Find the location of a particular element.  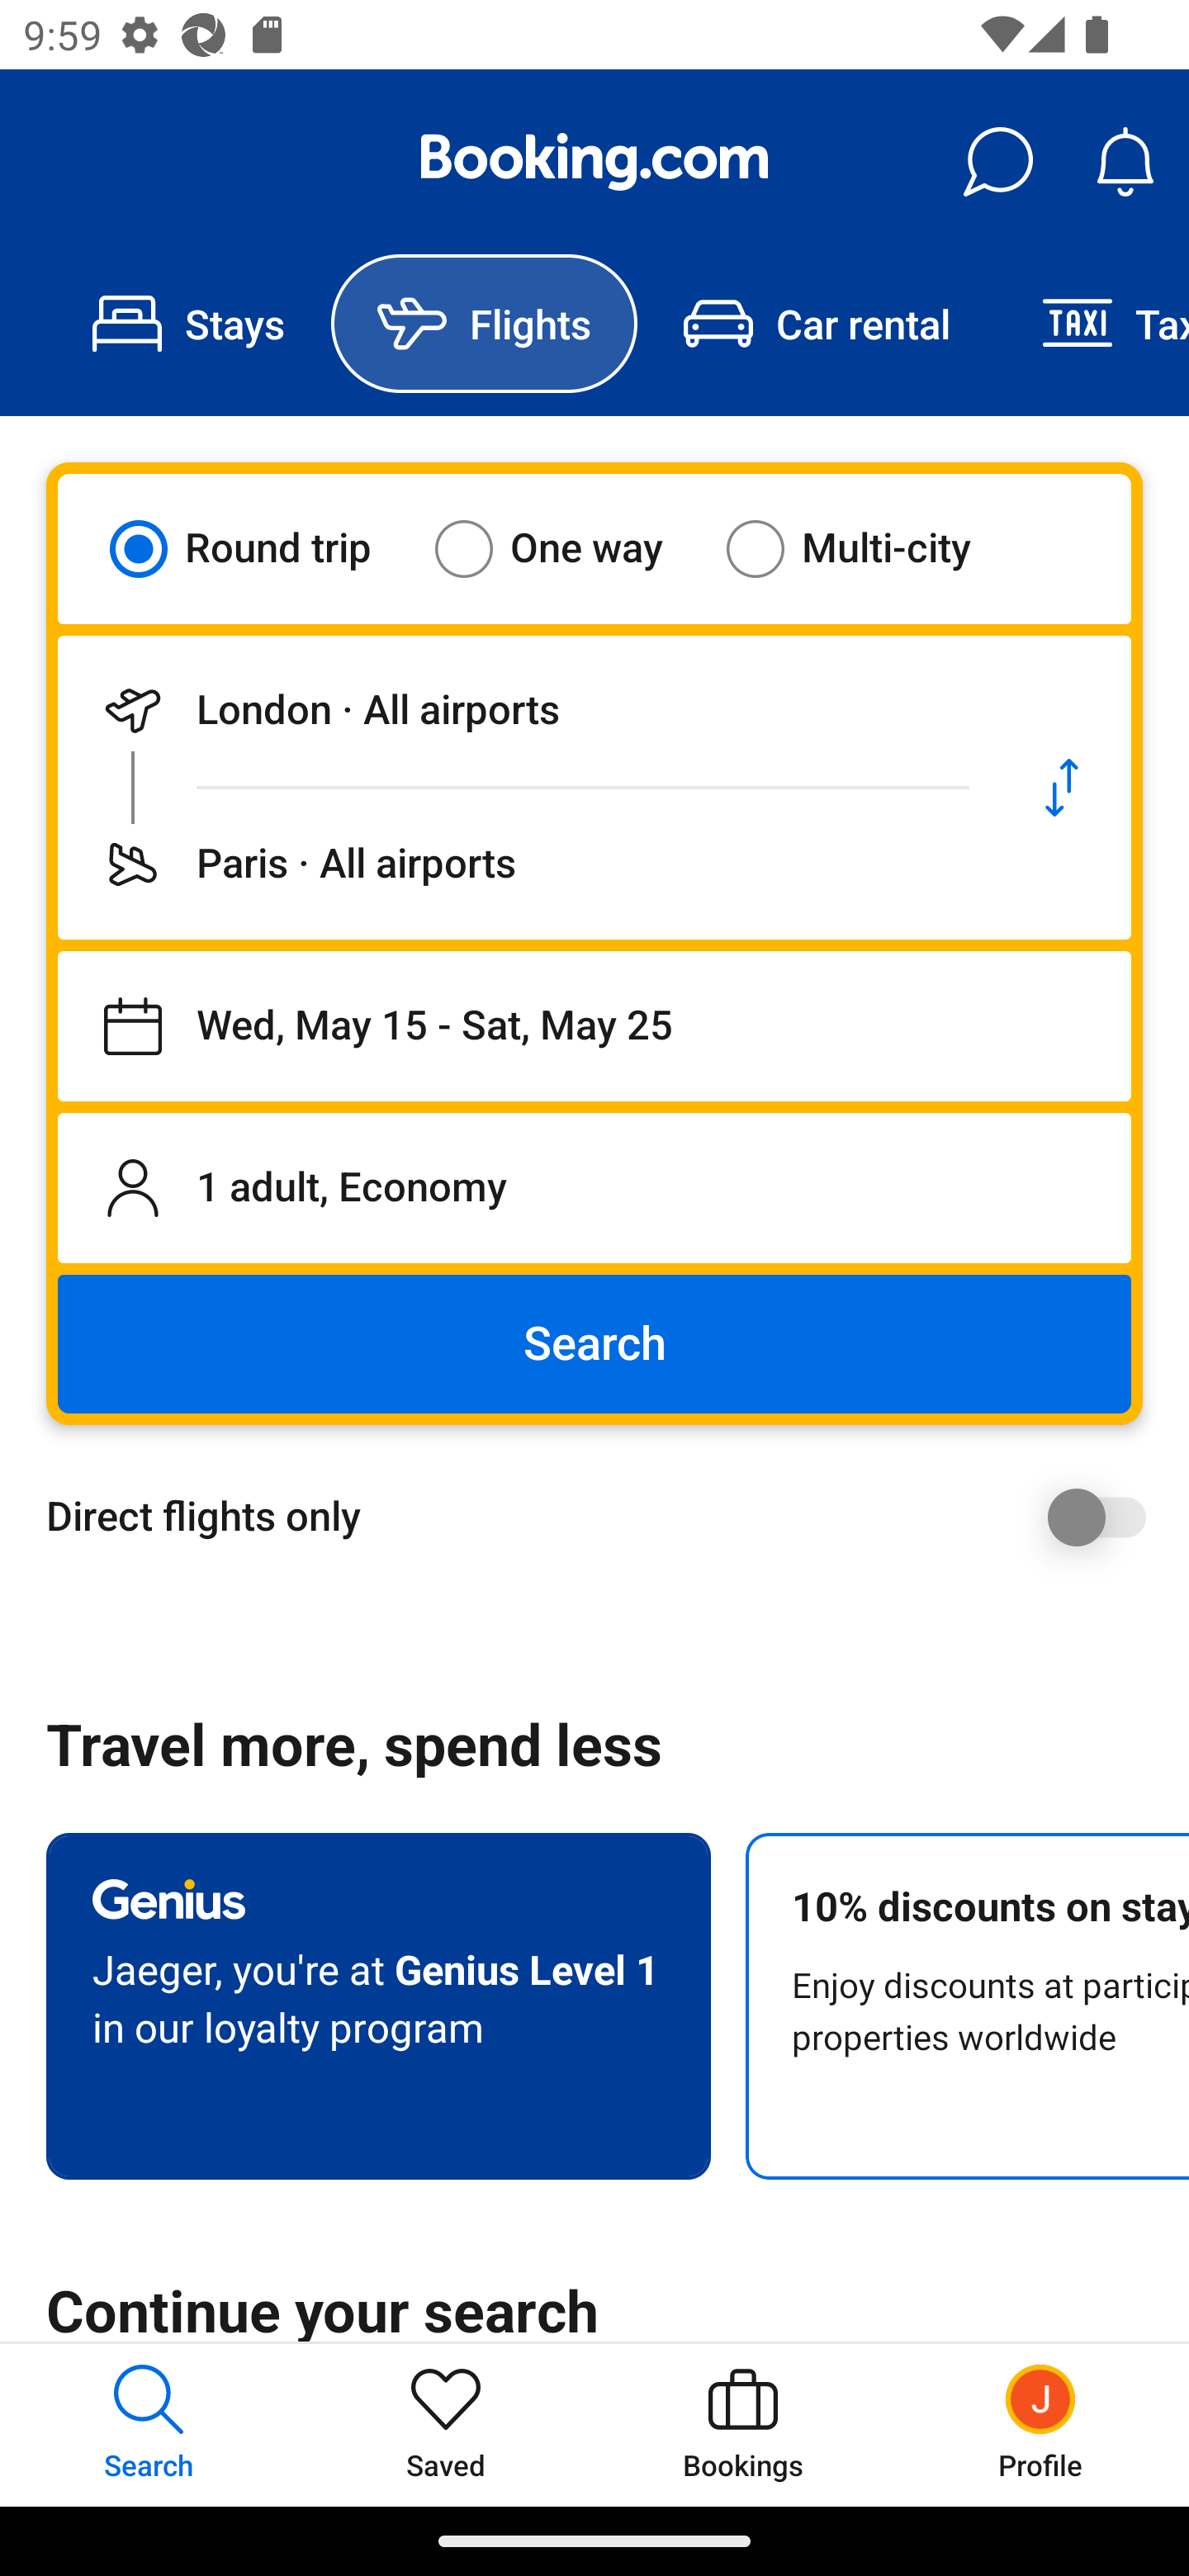

Swap departure location and destination is located at coordinates (1062, 788).